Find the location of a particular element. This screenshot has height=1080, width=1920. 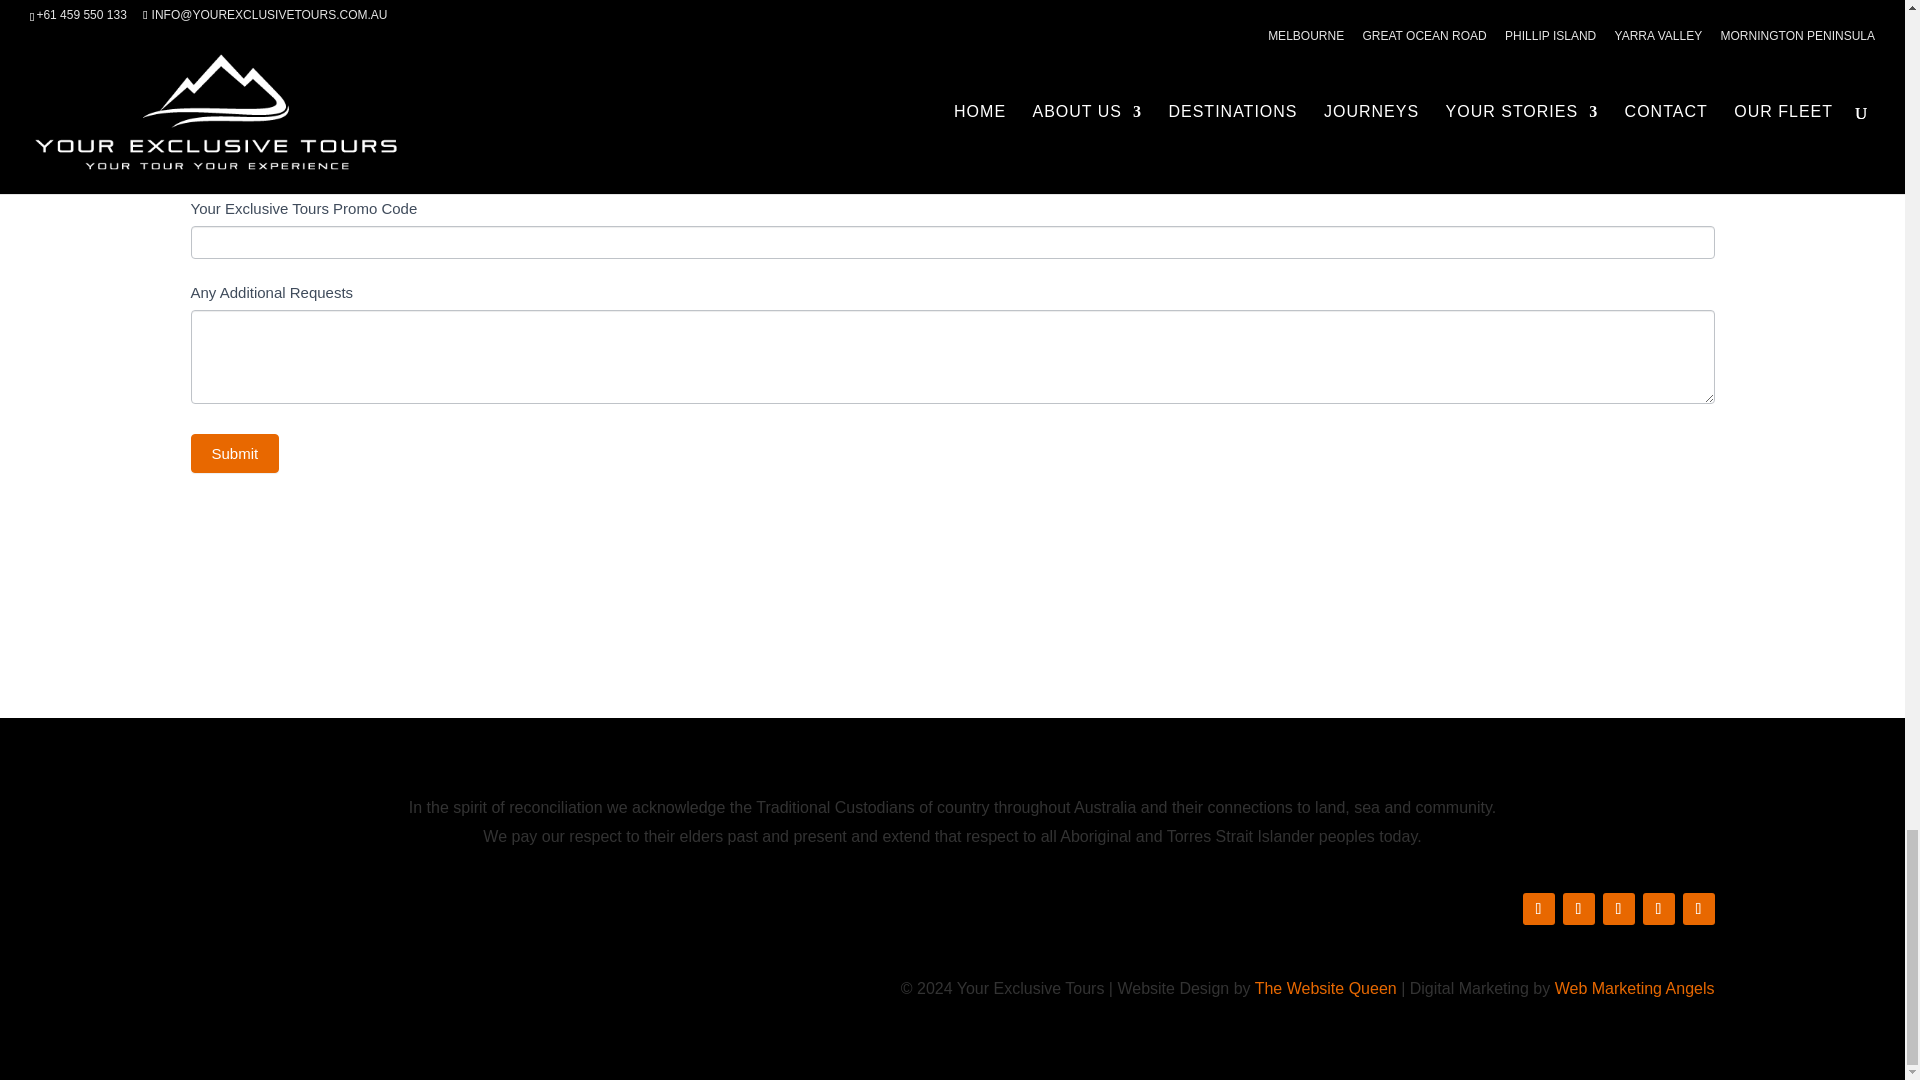

Follow on Instagram is located at coordinates (1578, 908).